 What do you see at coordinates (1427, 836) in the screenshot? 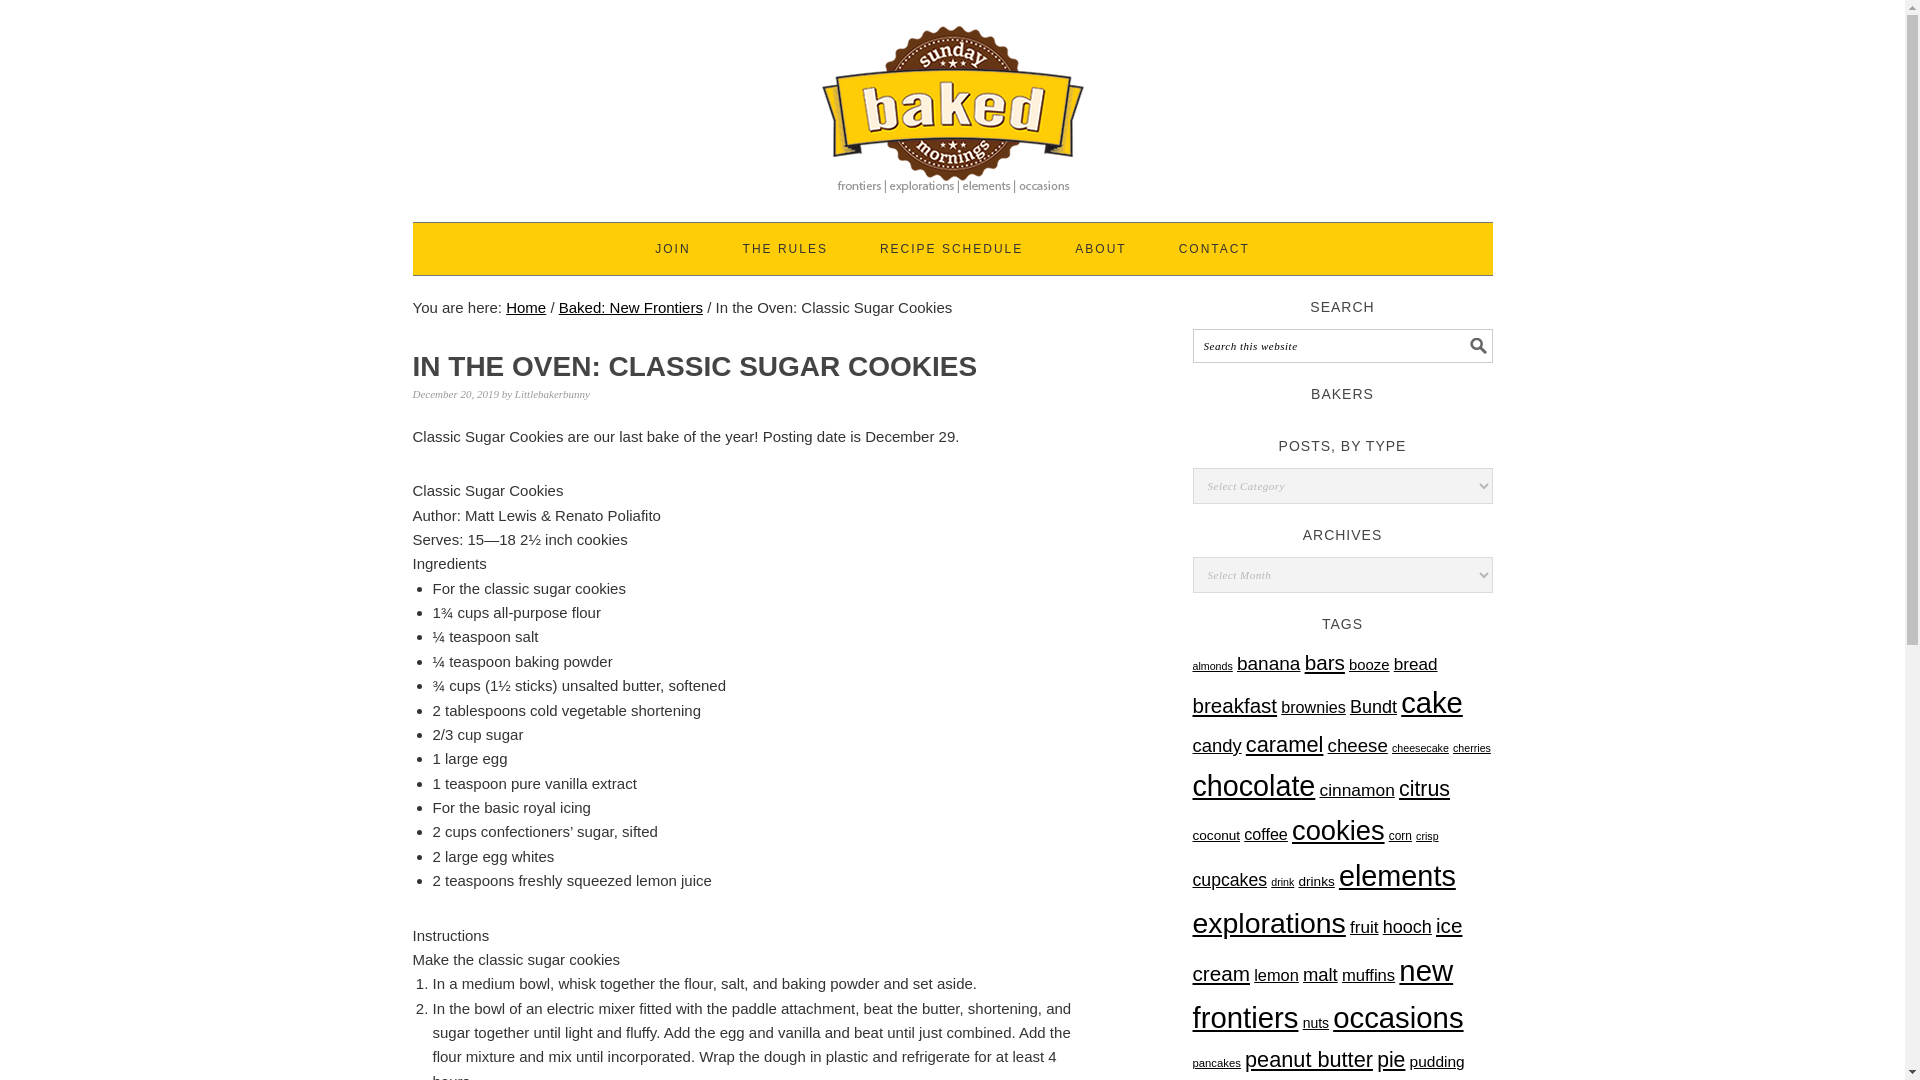
I see `crisp` at bounding box center [1427, 836].